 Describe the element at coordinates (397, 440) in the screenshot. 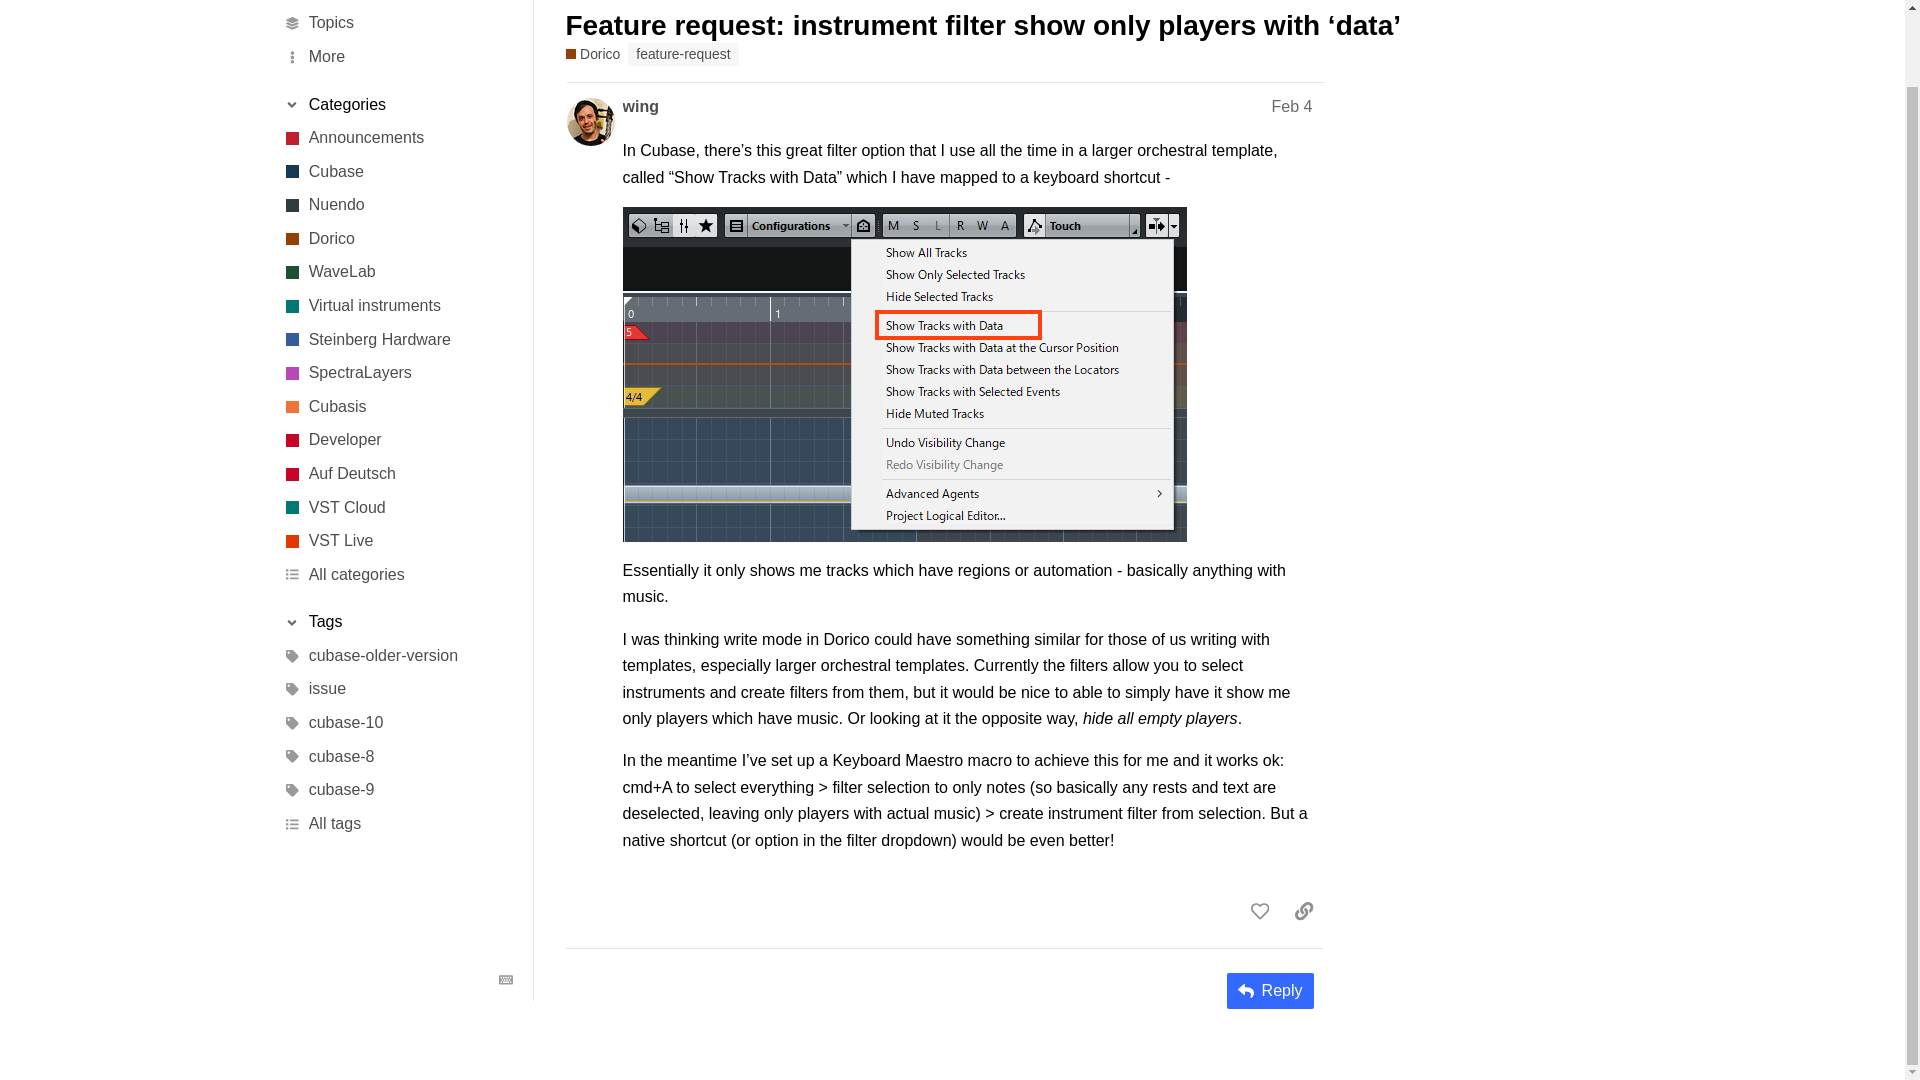

I see `Developer Forums` at that location.